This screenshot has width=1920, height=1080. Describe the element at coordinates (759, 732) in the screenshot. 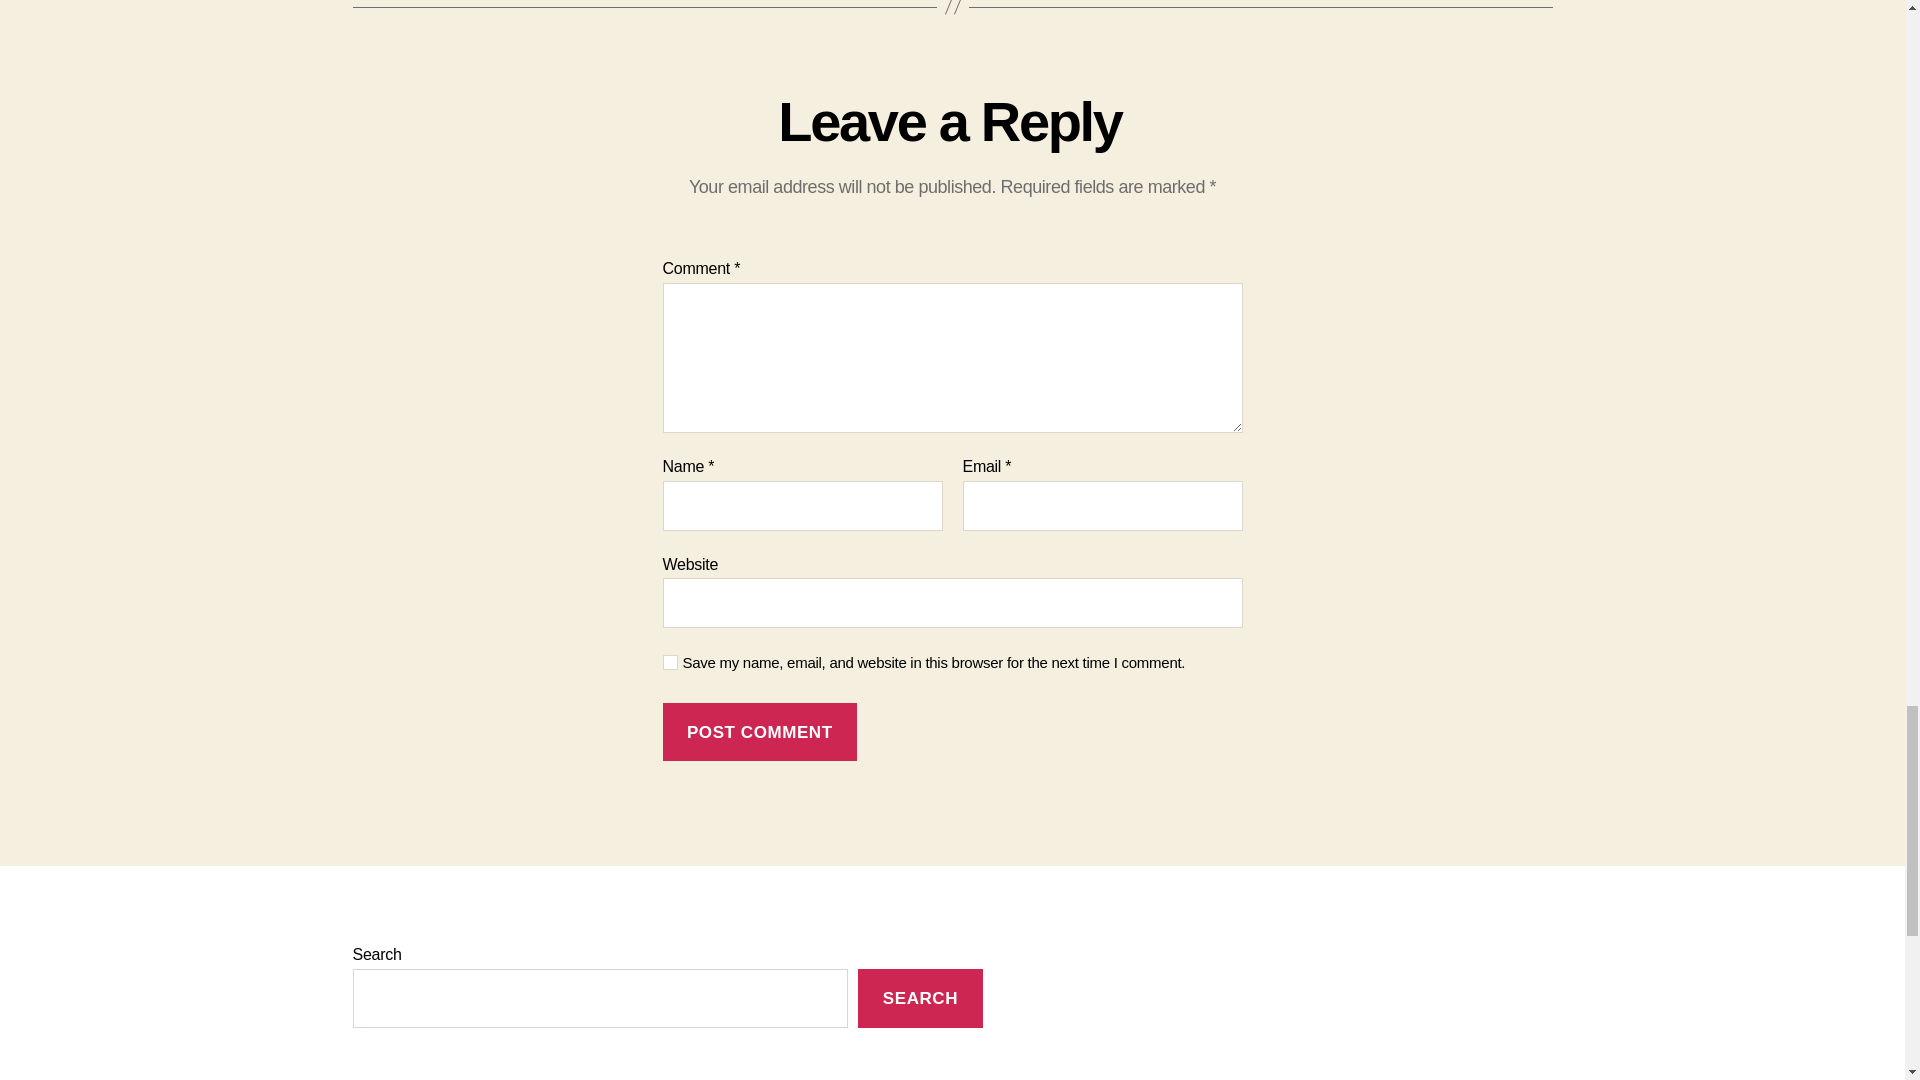

I see `Post Comment` at that location.